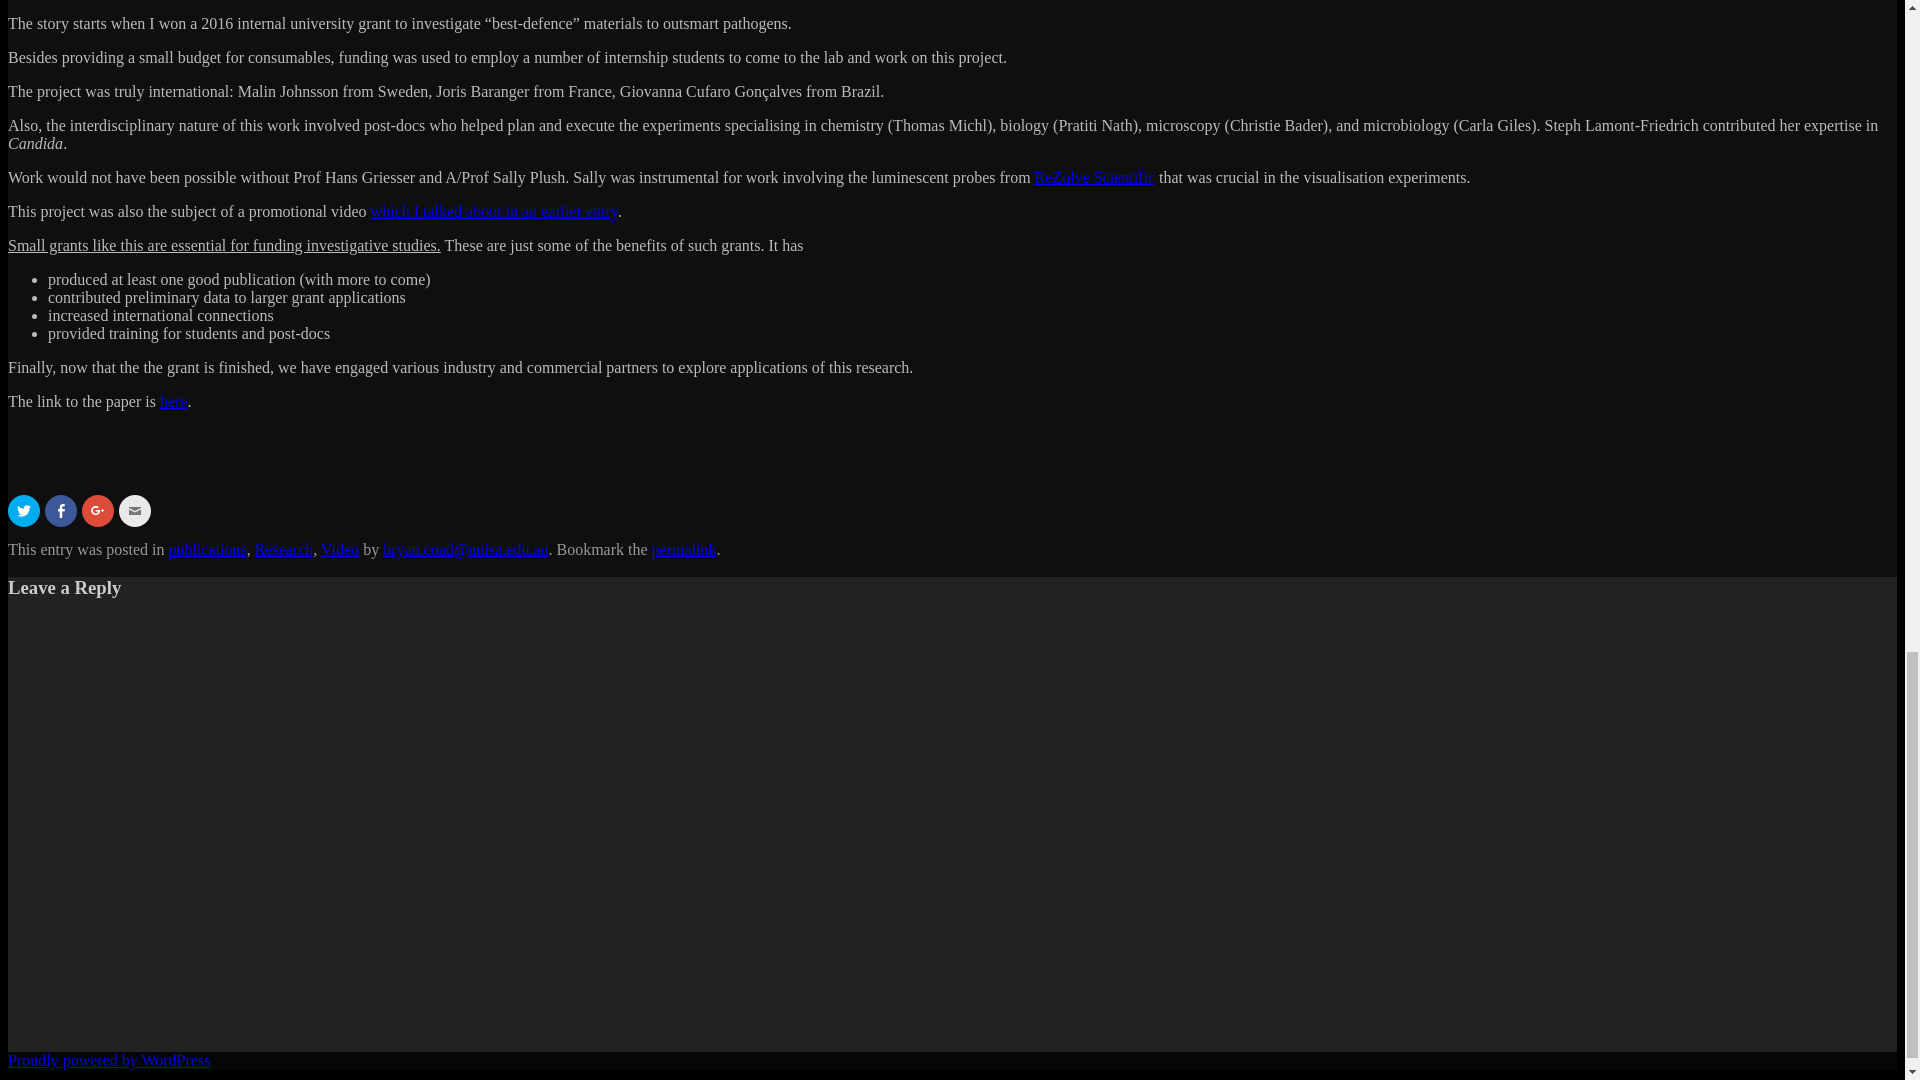  What do you see at coordinates (684, 550) in the screenshot?
I see `permalink` at bounding box center [684, 550].